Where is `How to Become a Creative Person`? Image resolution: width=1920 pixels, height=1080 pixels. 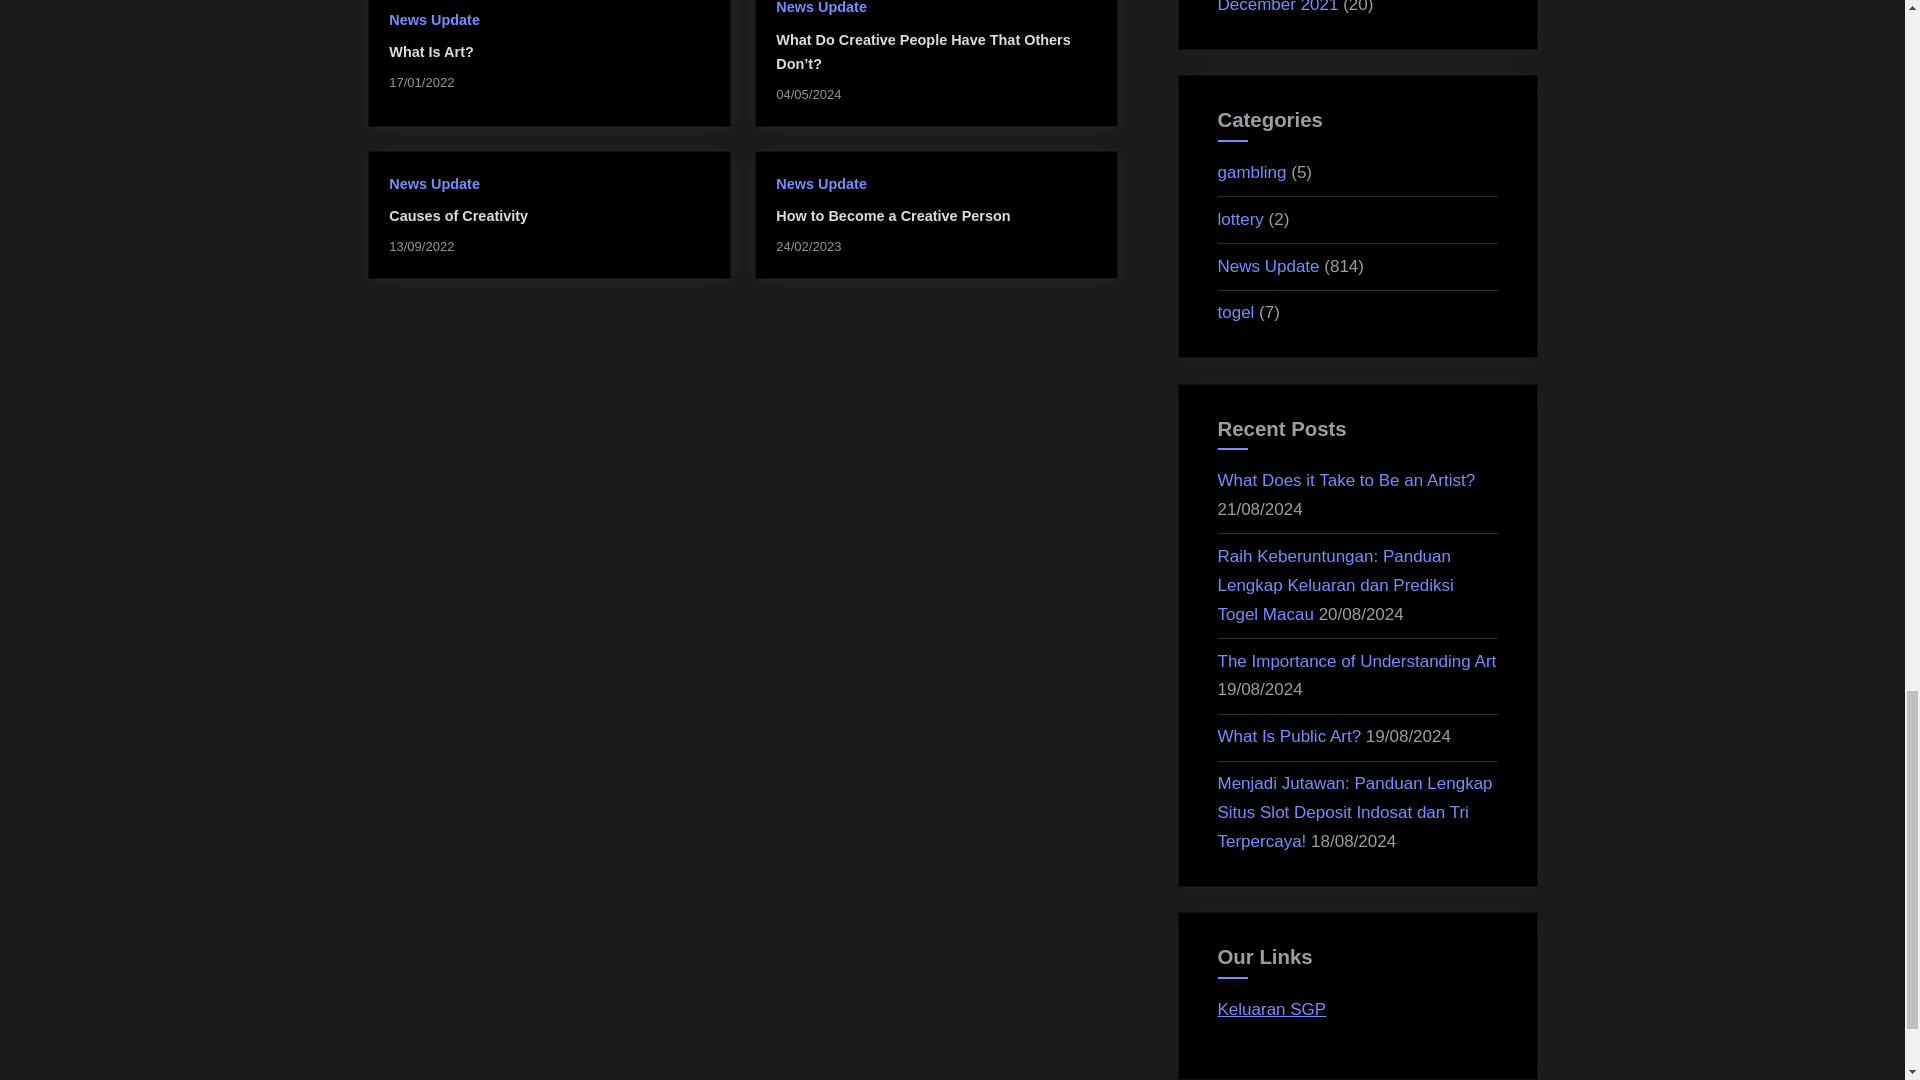
How to Become a Creative Person is located at coordinates (892, 216).